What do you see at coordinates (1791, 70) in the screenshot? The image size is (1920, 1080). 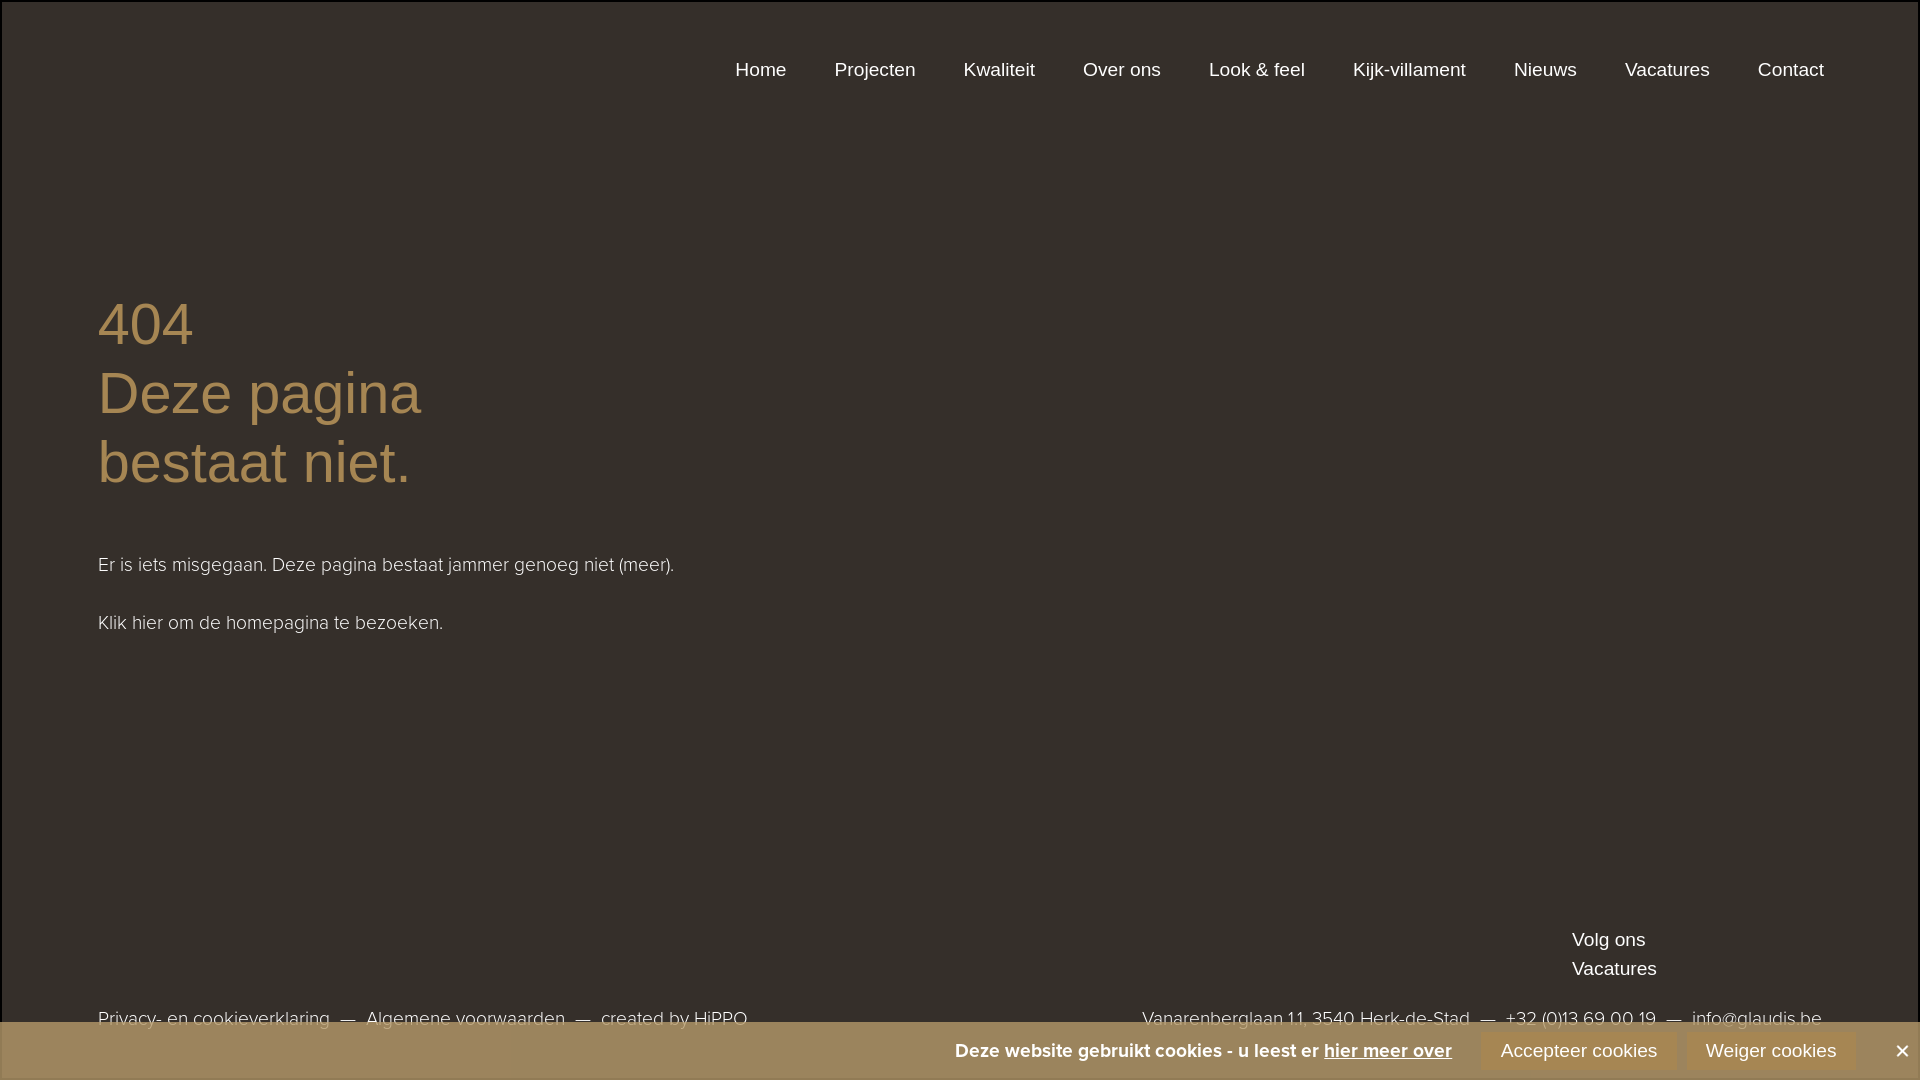 I see `Contact` at bounding box center [1791, 70].